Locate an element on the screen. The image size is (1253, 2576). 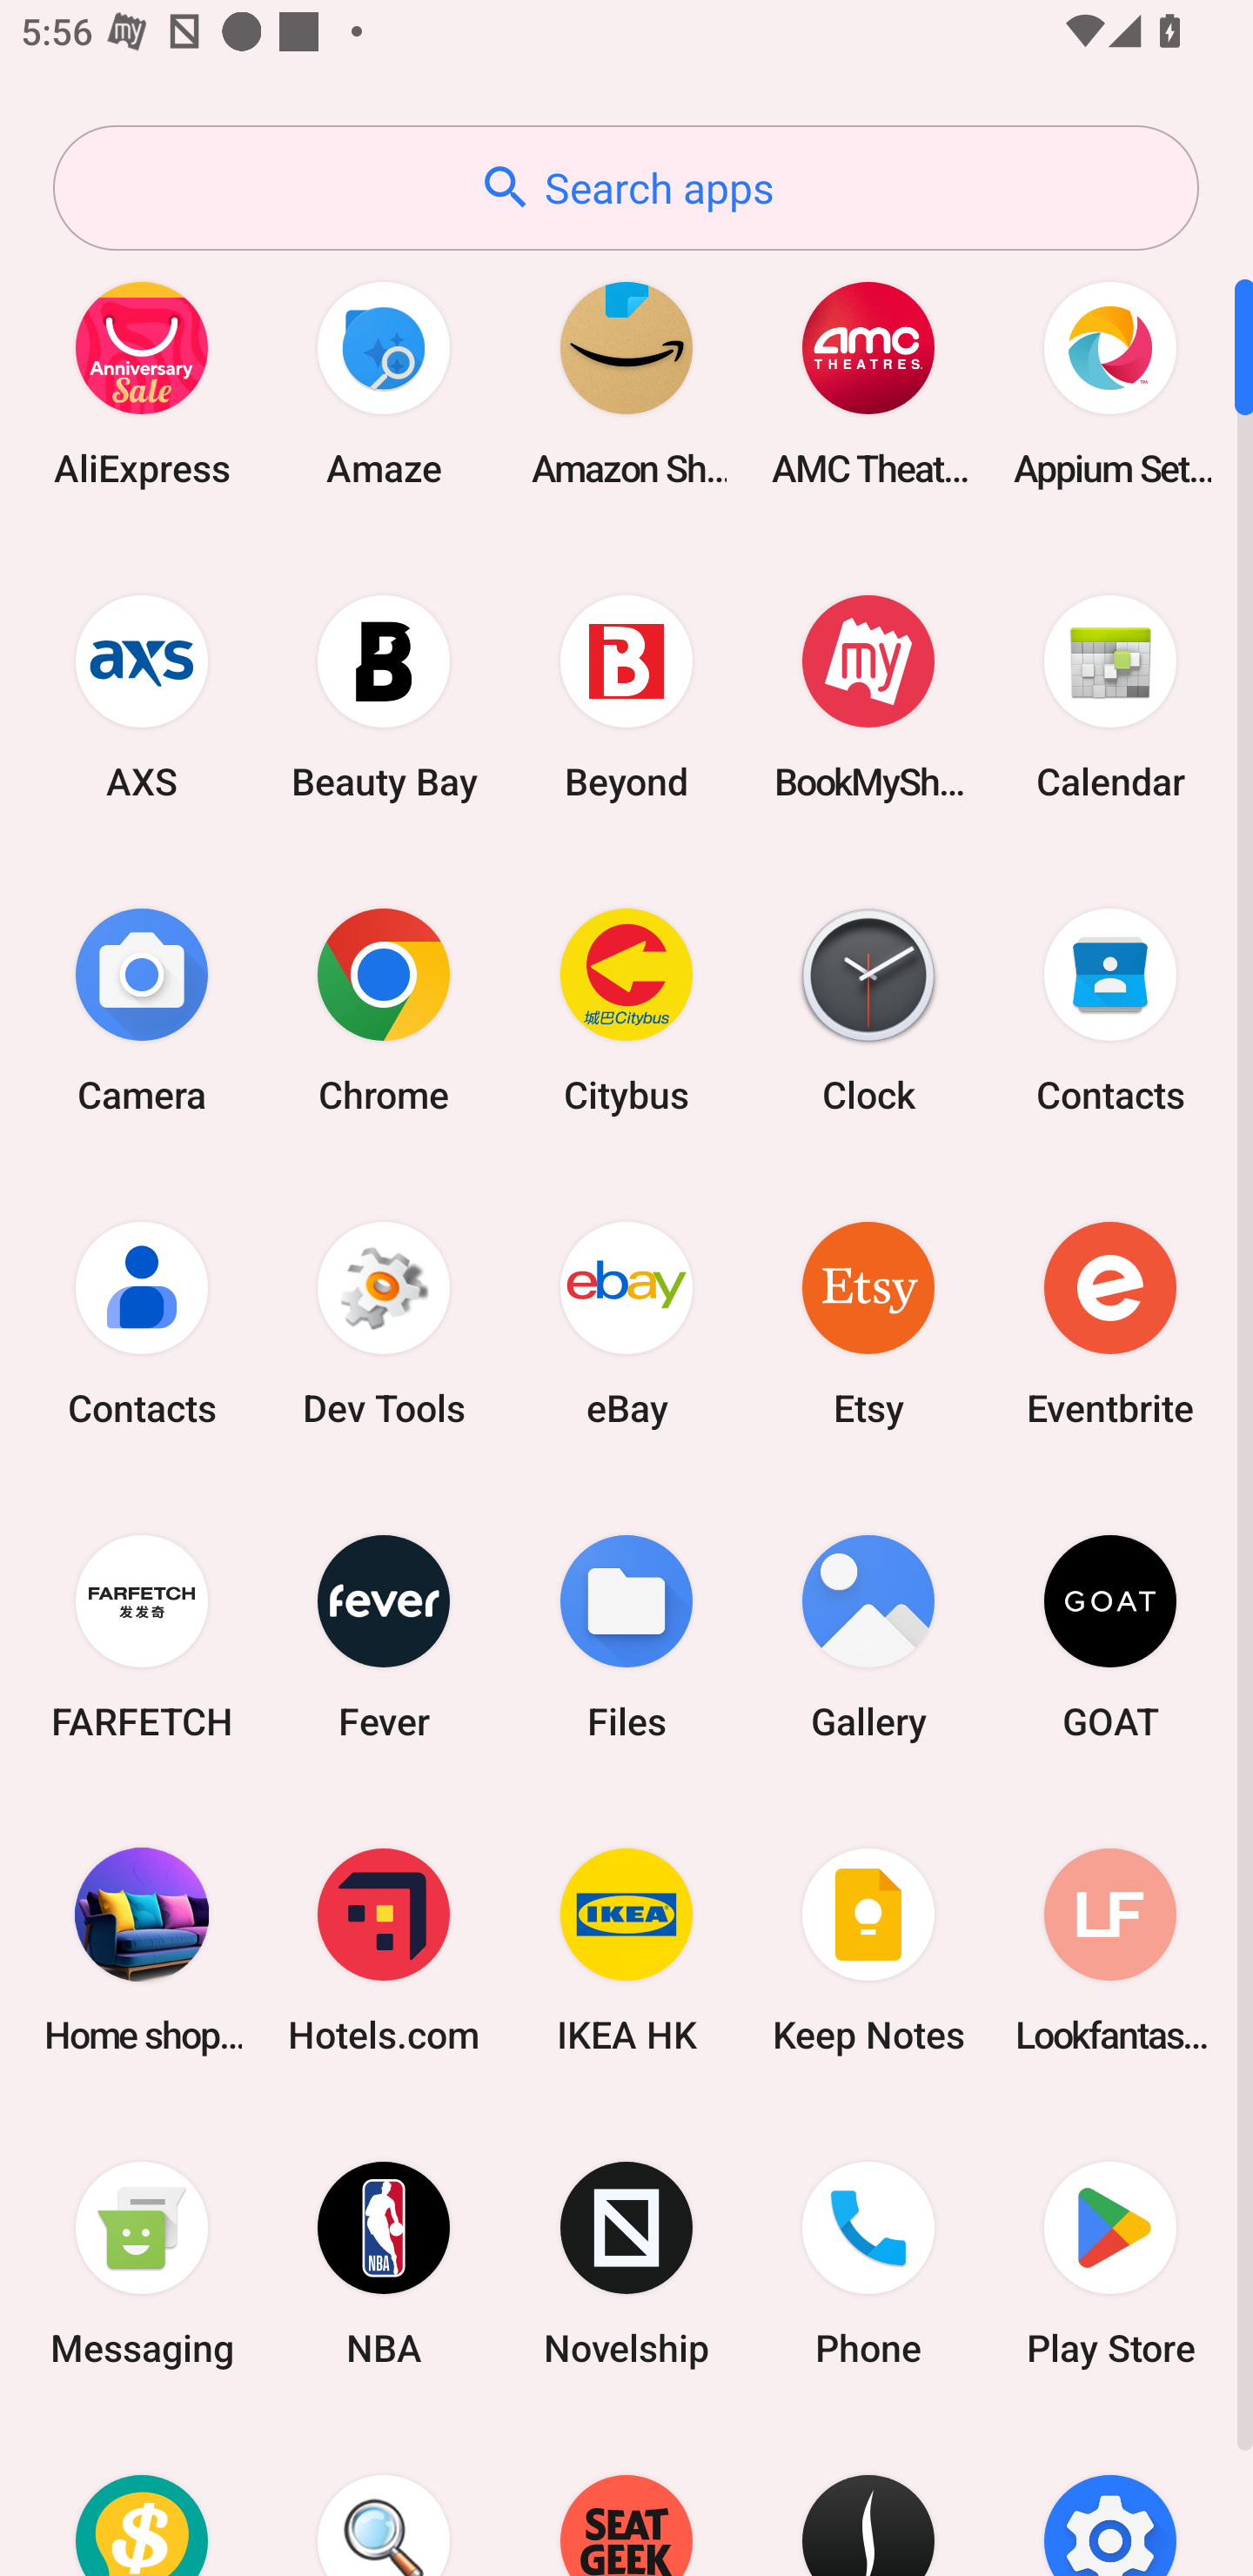
Novelship is located at coordinates (626, 2264).